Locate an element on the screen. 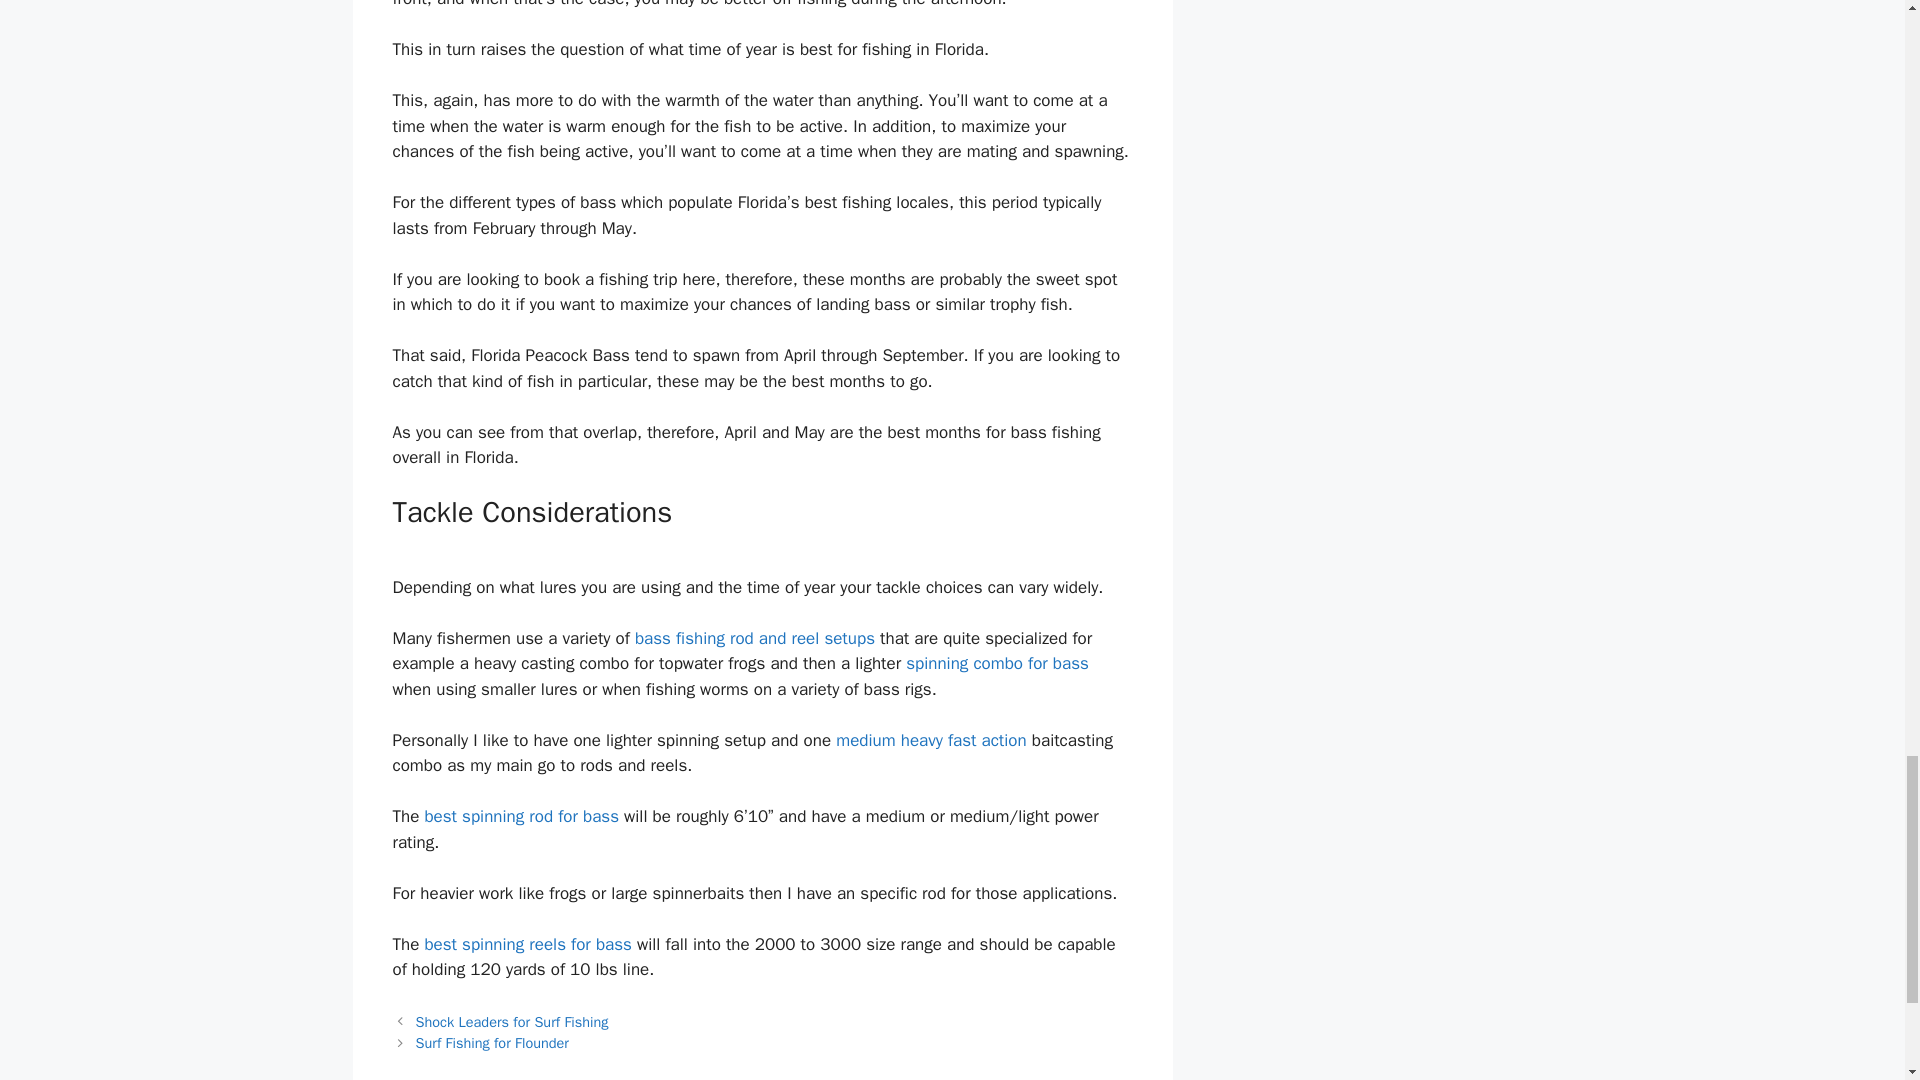 The image size is (1920, 1080). Next is located at coordinates (492, 1042).